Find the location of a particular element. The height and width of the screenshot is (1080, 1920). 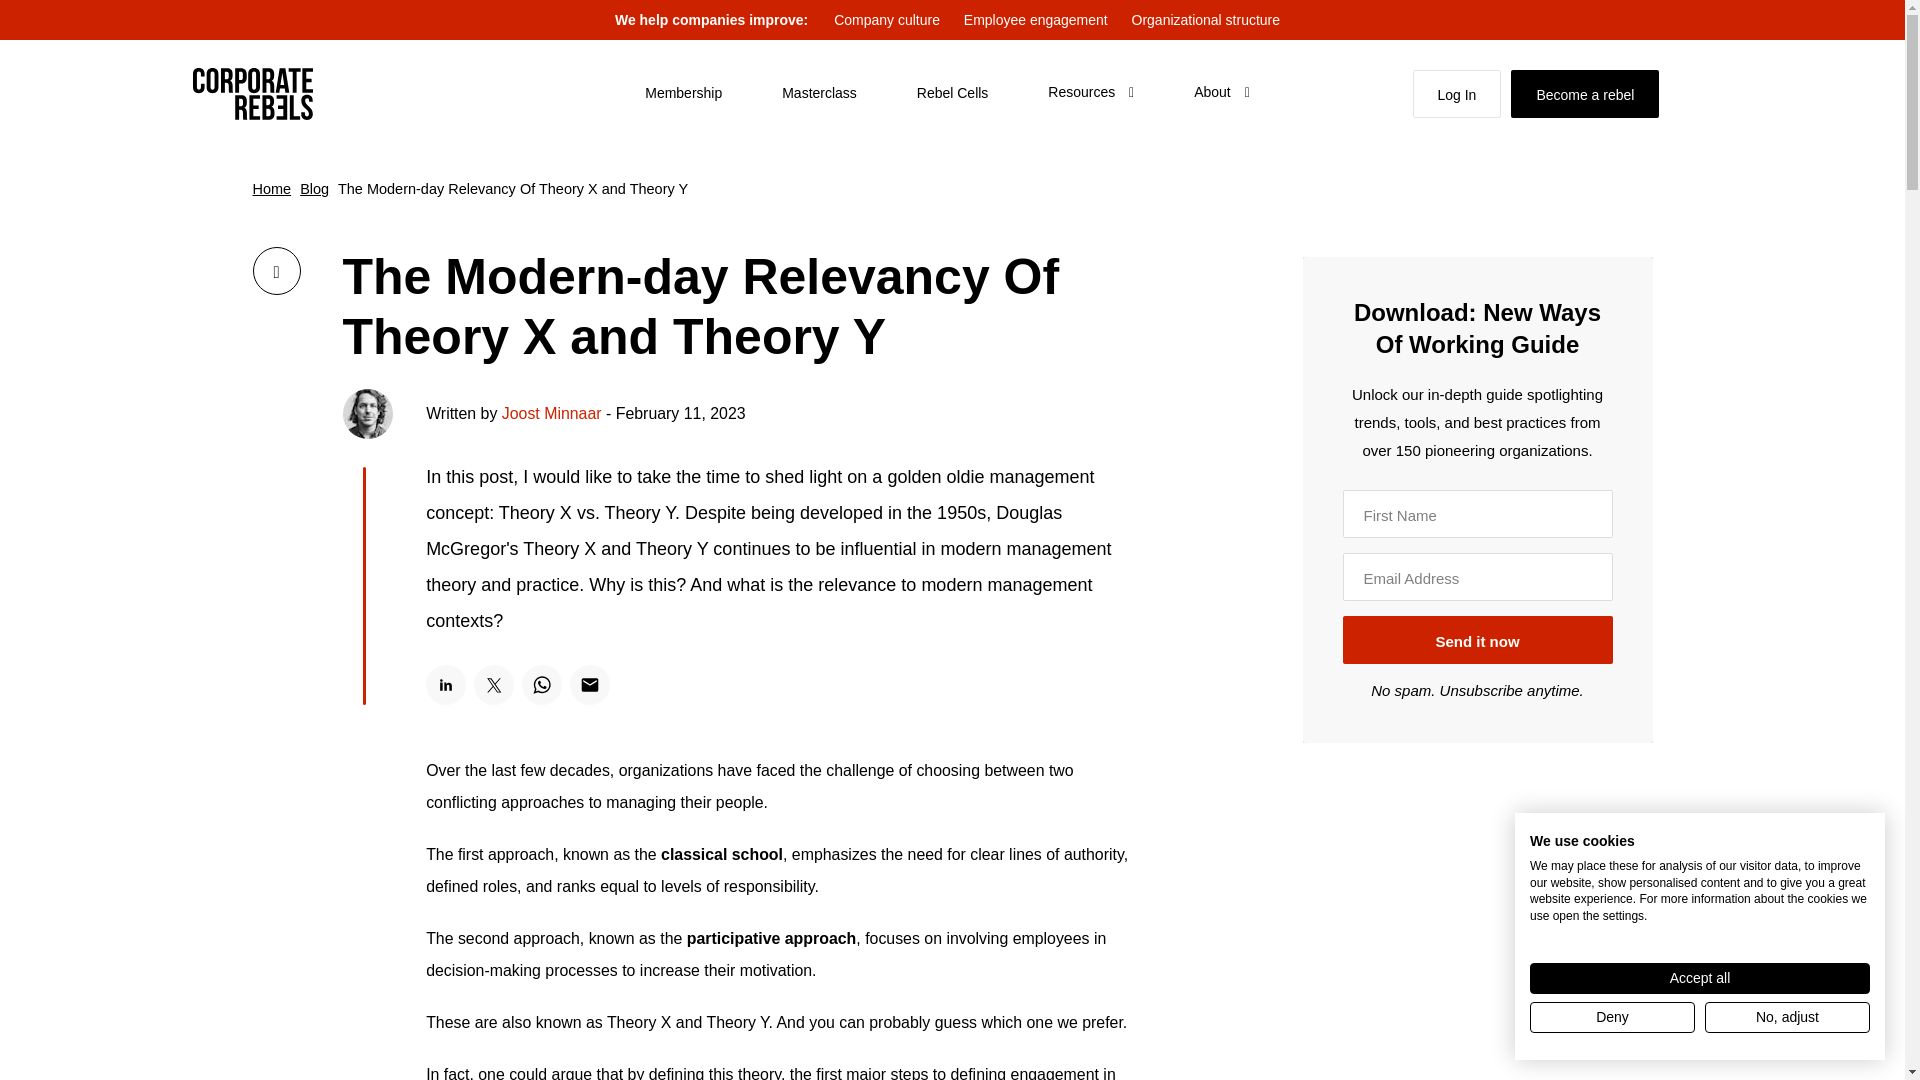

Rebel Cells is located at coordinates (952, 92).